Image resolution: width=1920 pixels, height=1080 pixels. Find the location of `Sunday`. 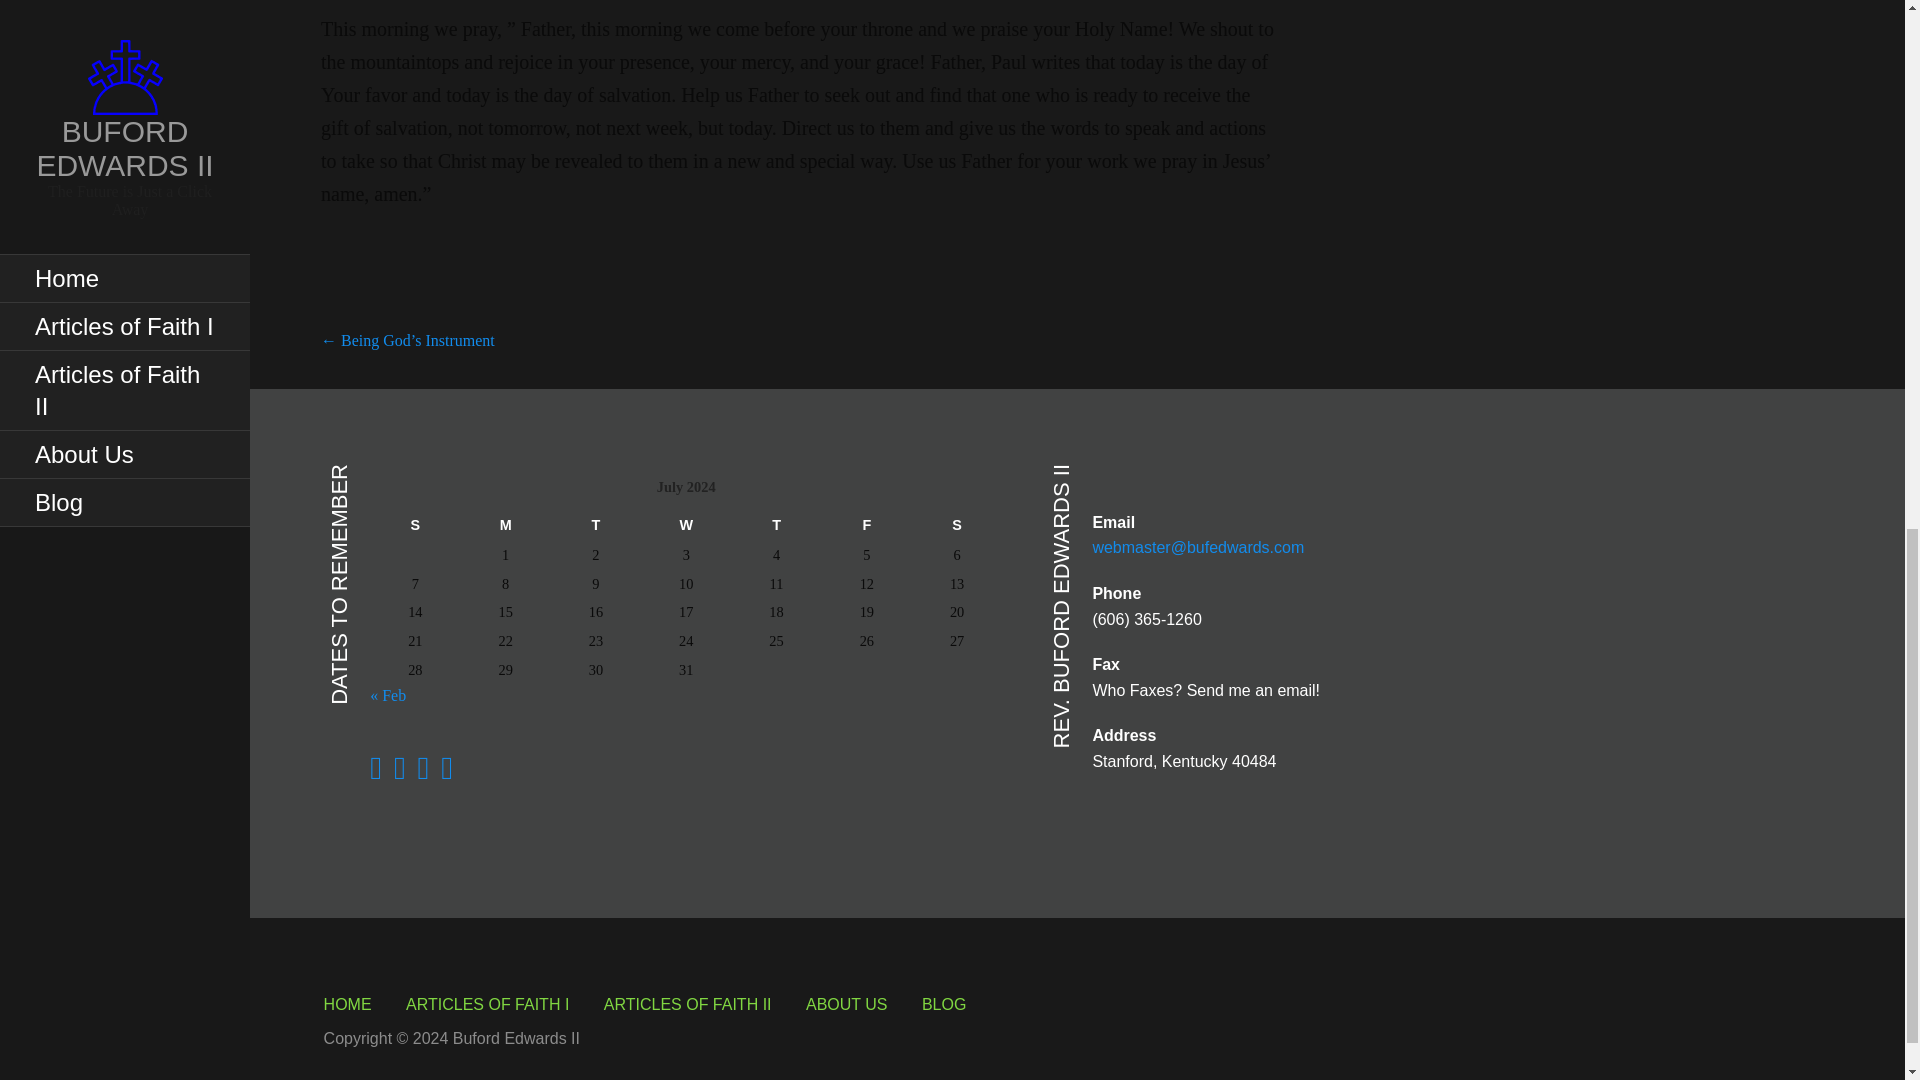

Sunday is located at coordinates (415, 524).